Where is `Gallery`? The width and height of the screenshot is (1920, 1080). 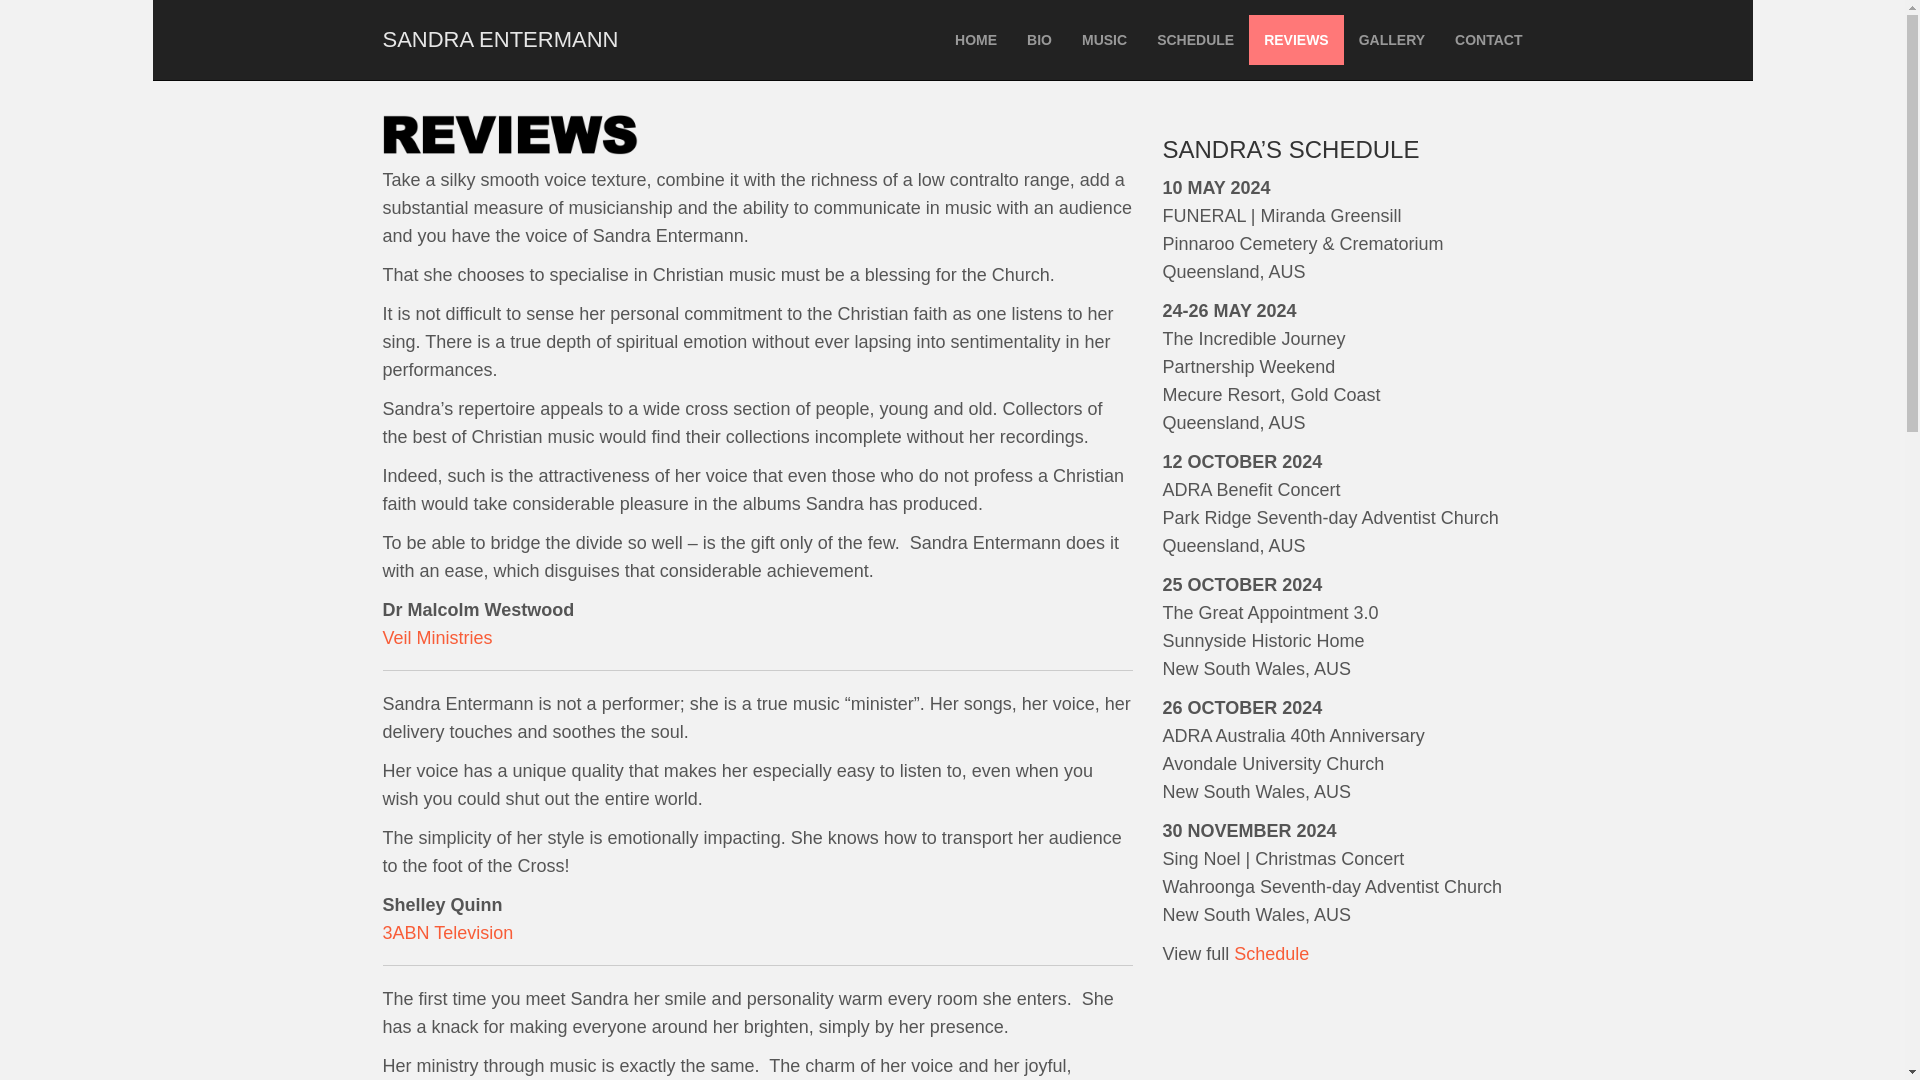 Gallery is located at coordinates (1392, 40).